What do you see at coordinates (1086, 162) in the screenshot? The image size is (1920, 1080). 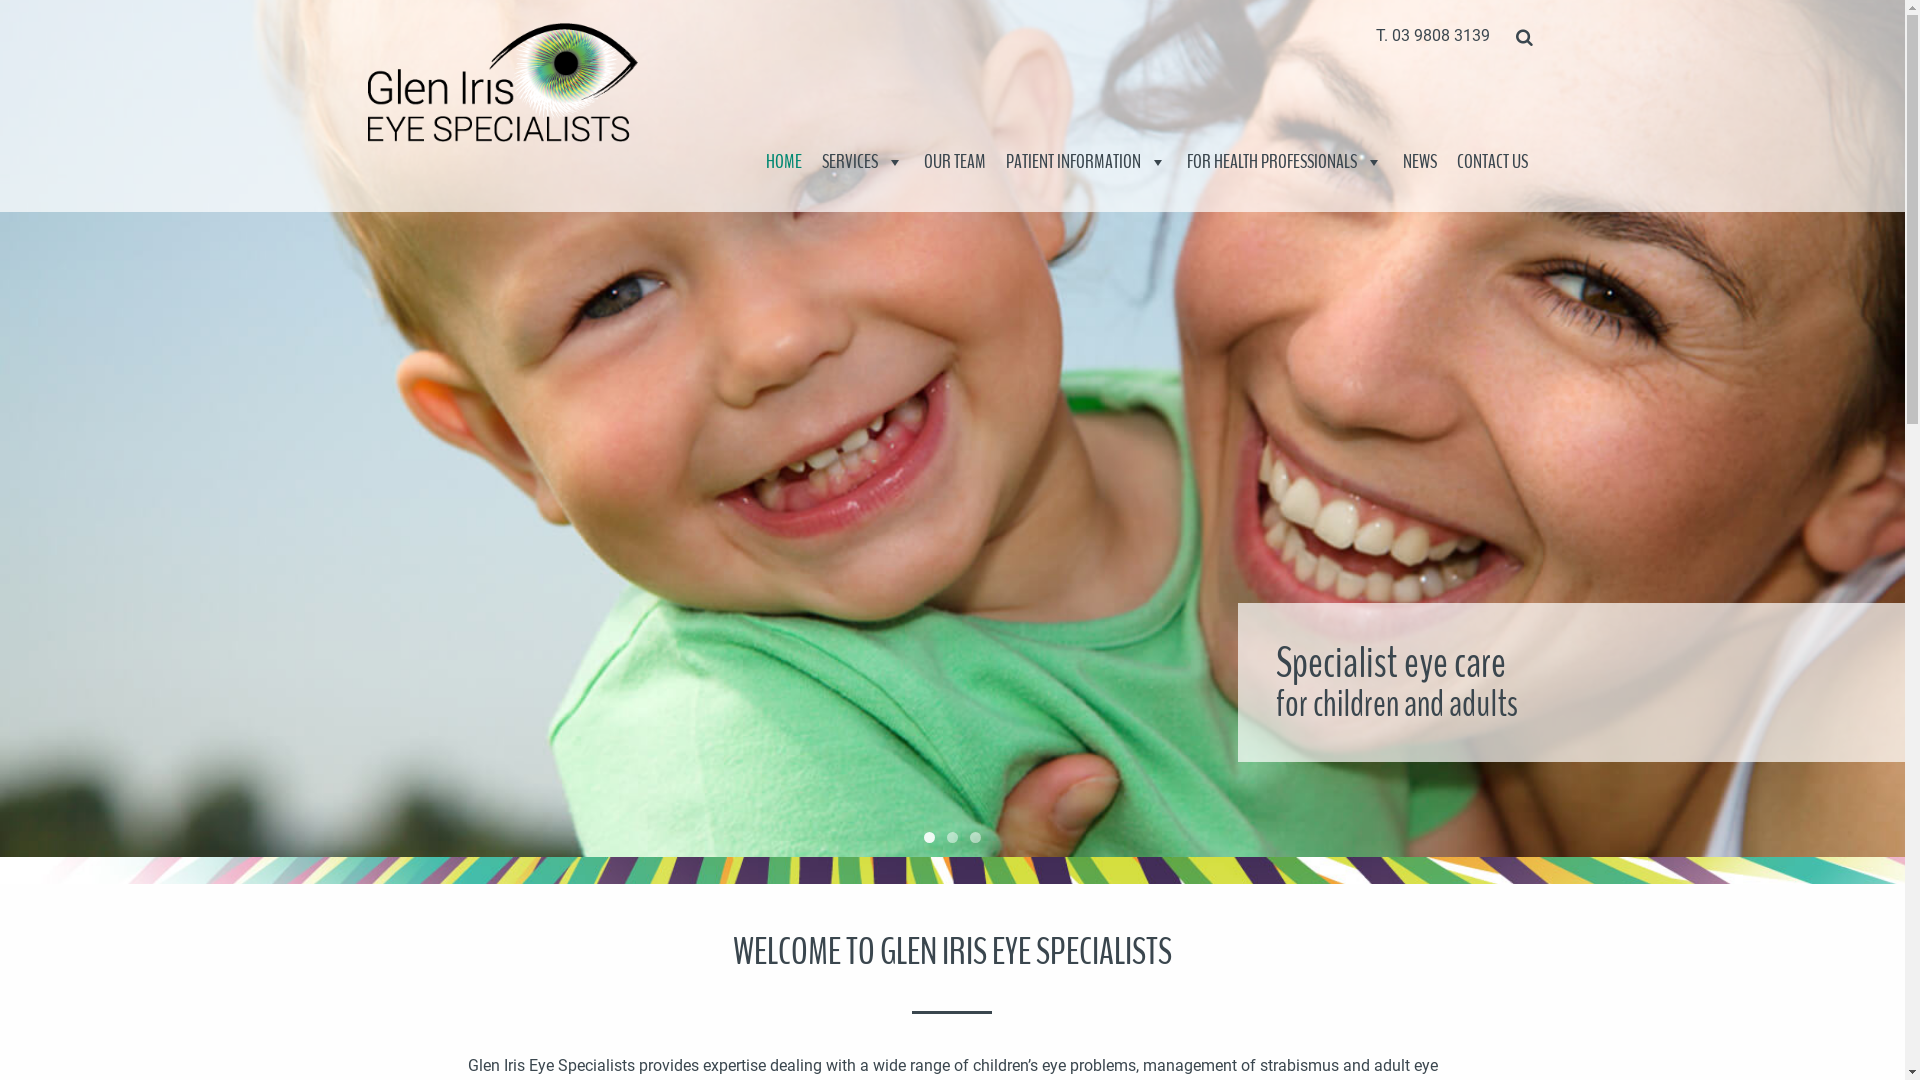 I see `PATIENT INFORMATION` at bounding box center [1086, 162].